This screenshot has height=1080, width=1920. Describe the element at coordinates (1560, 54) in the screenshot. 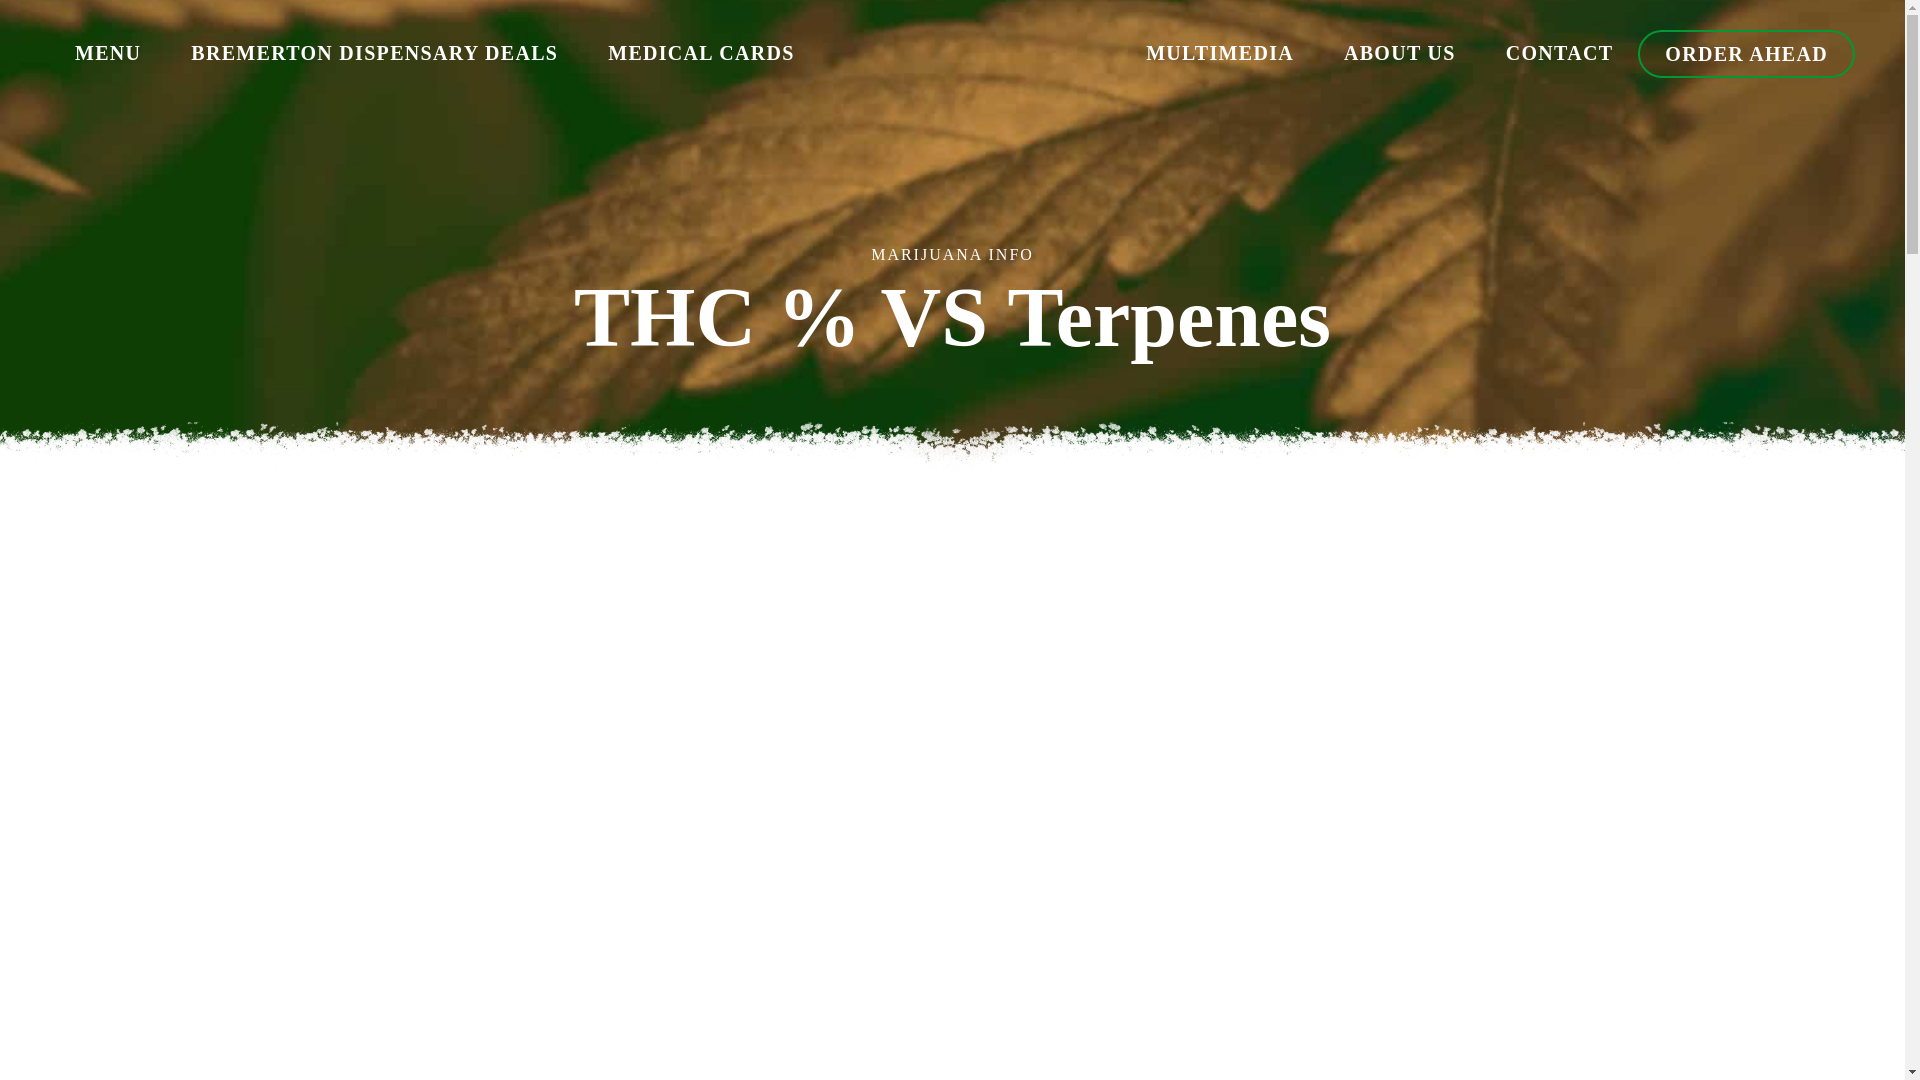

I see `CONTACT` at that location.